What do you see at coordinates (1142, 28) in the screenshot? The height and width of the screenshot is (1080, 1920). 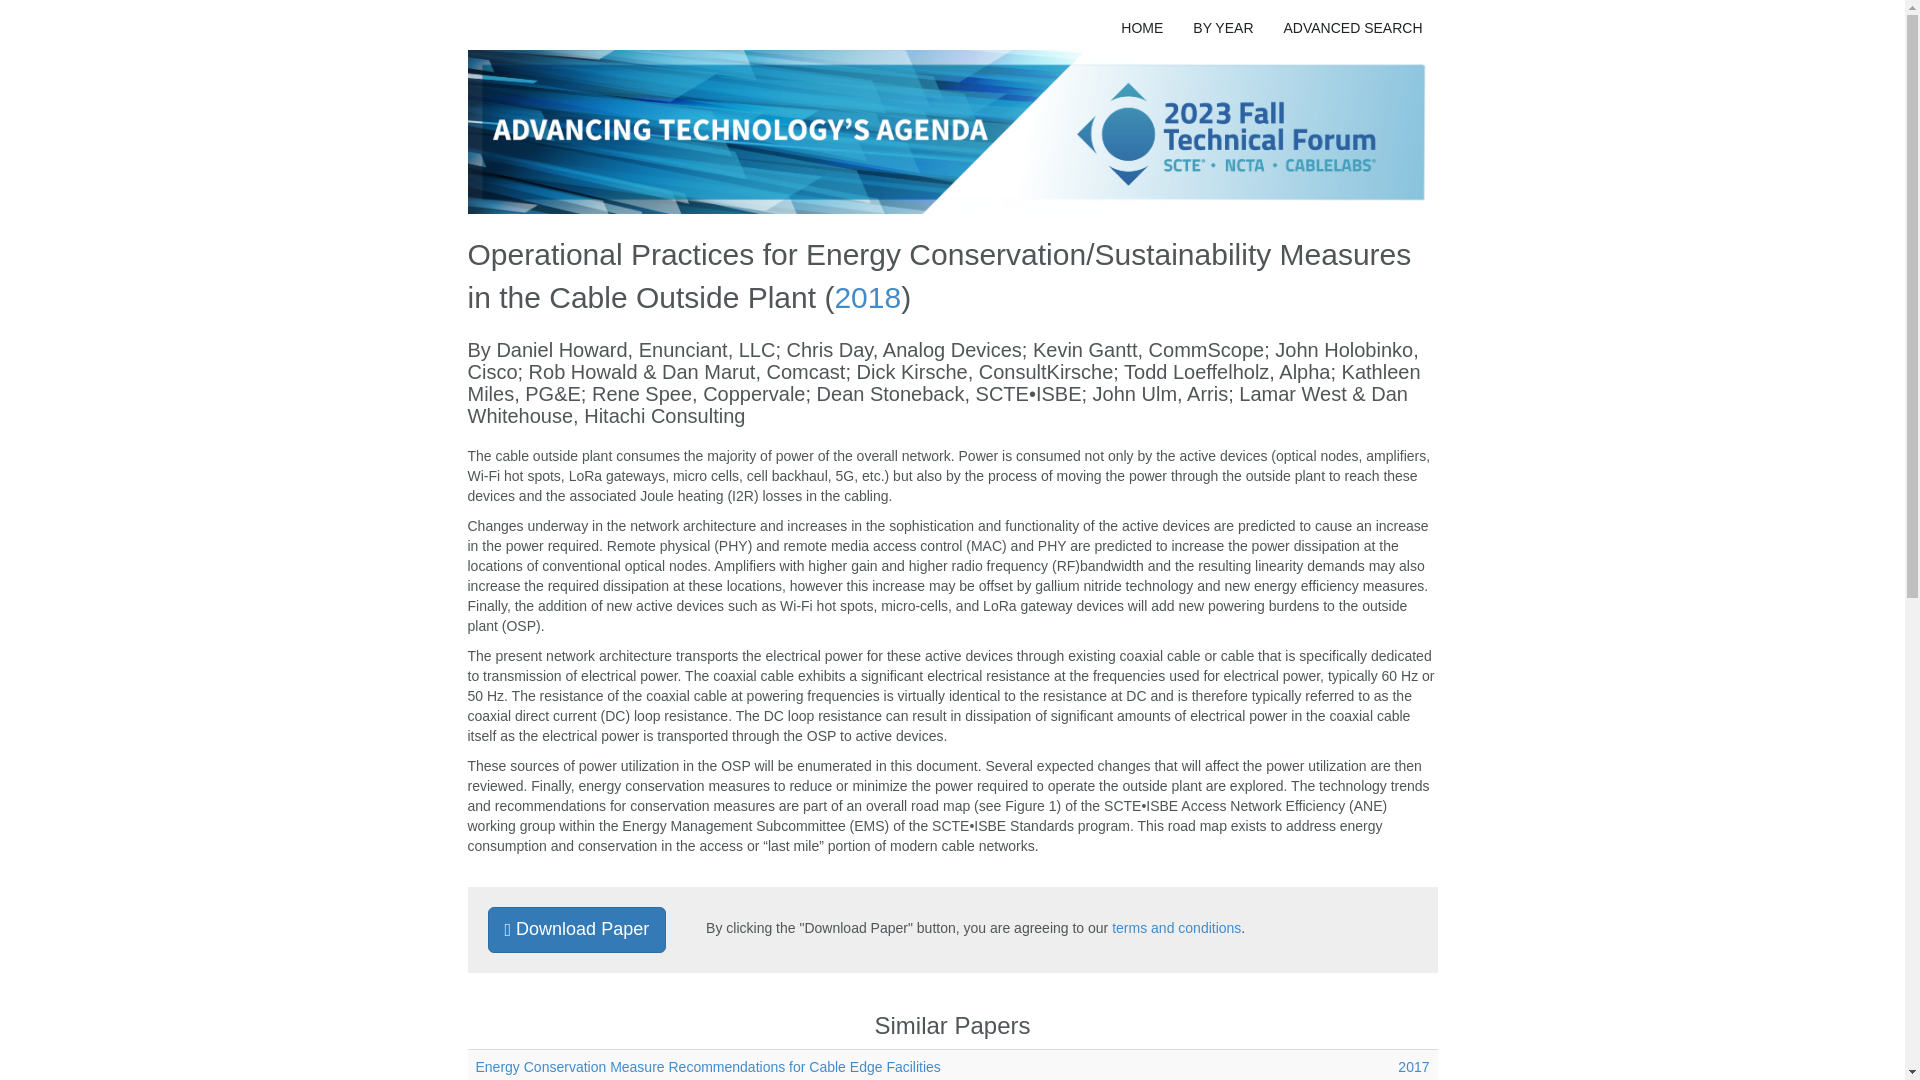 I see `HOME` at bounding box center [1142, 28].